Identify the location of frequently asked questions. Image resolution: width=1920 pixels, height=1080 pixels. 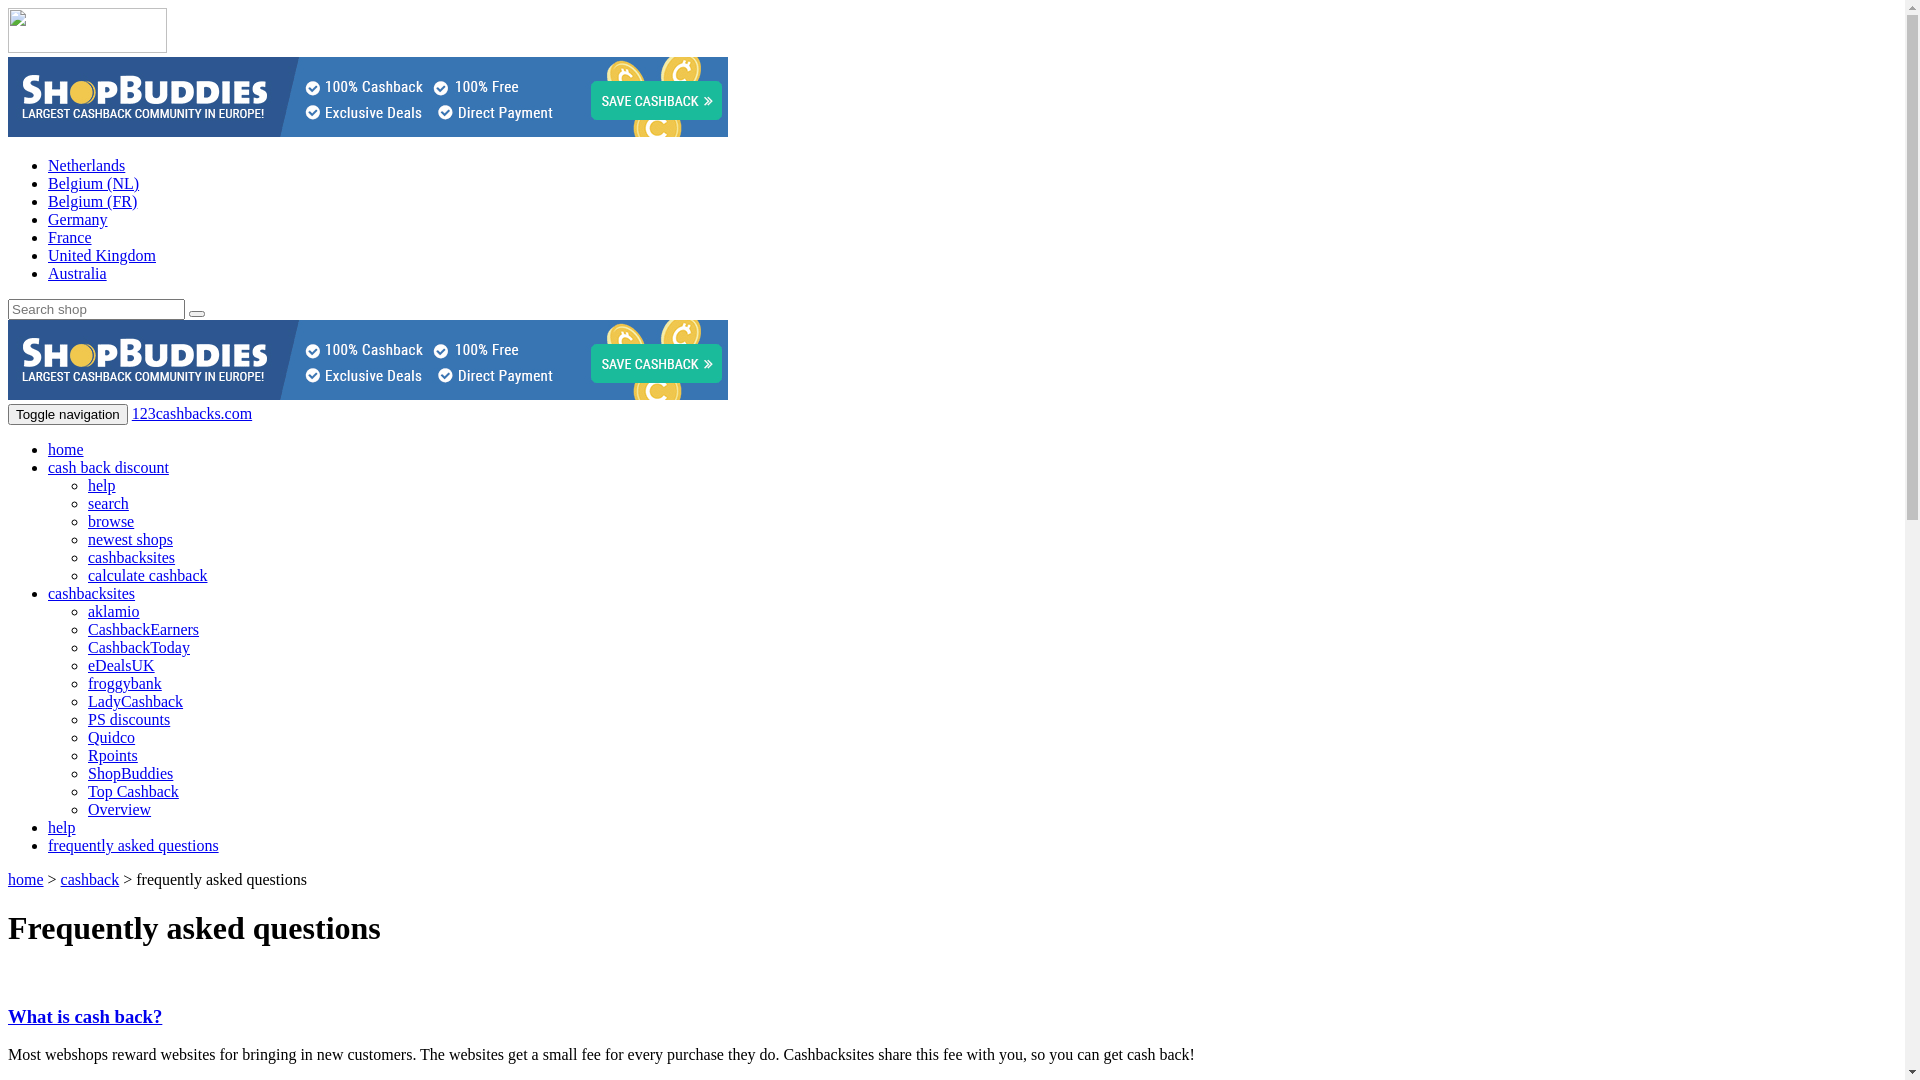
(134, 846).